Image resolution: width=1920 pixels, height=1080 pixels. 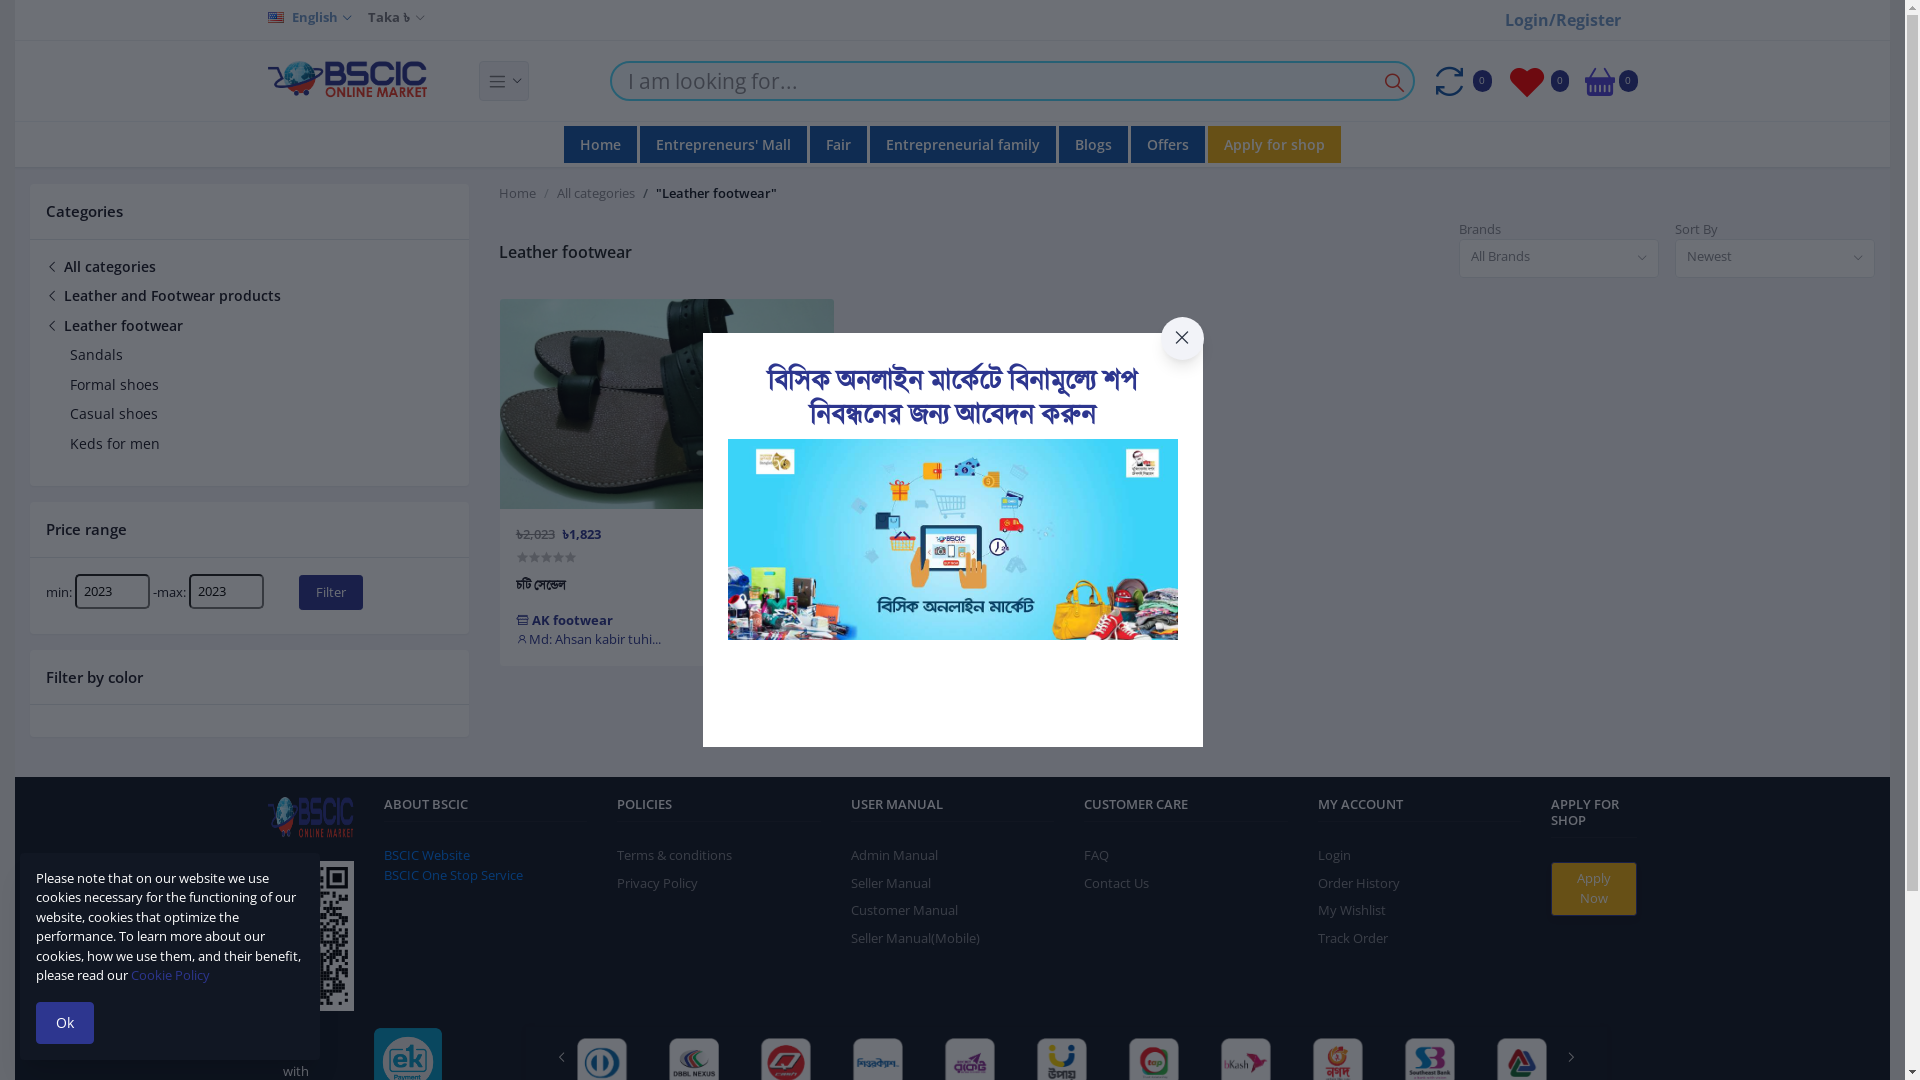 I want to click on Blogs, so click(x=1094, y=144).